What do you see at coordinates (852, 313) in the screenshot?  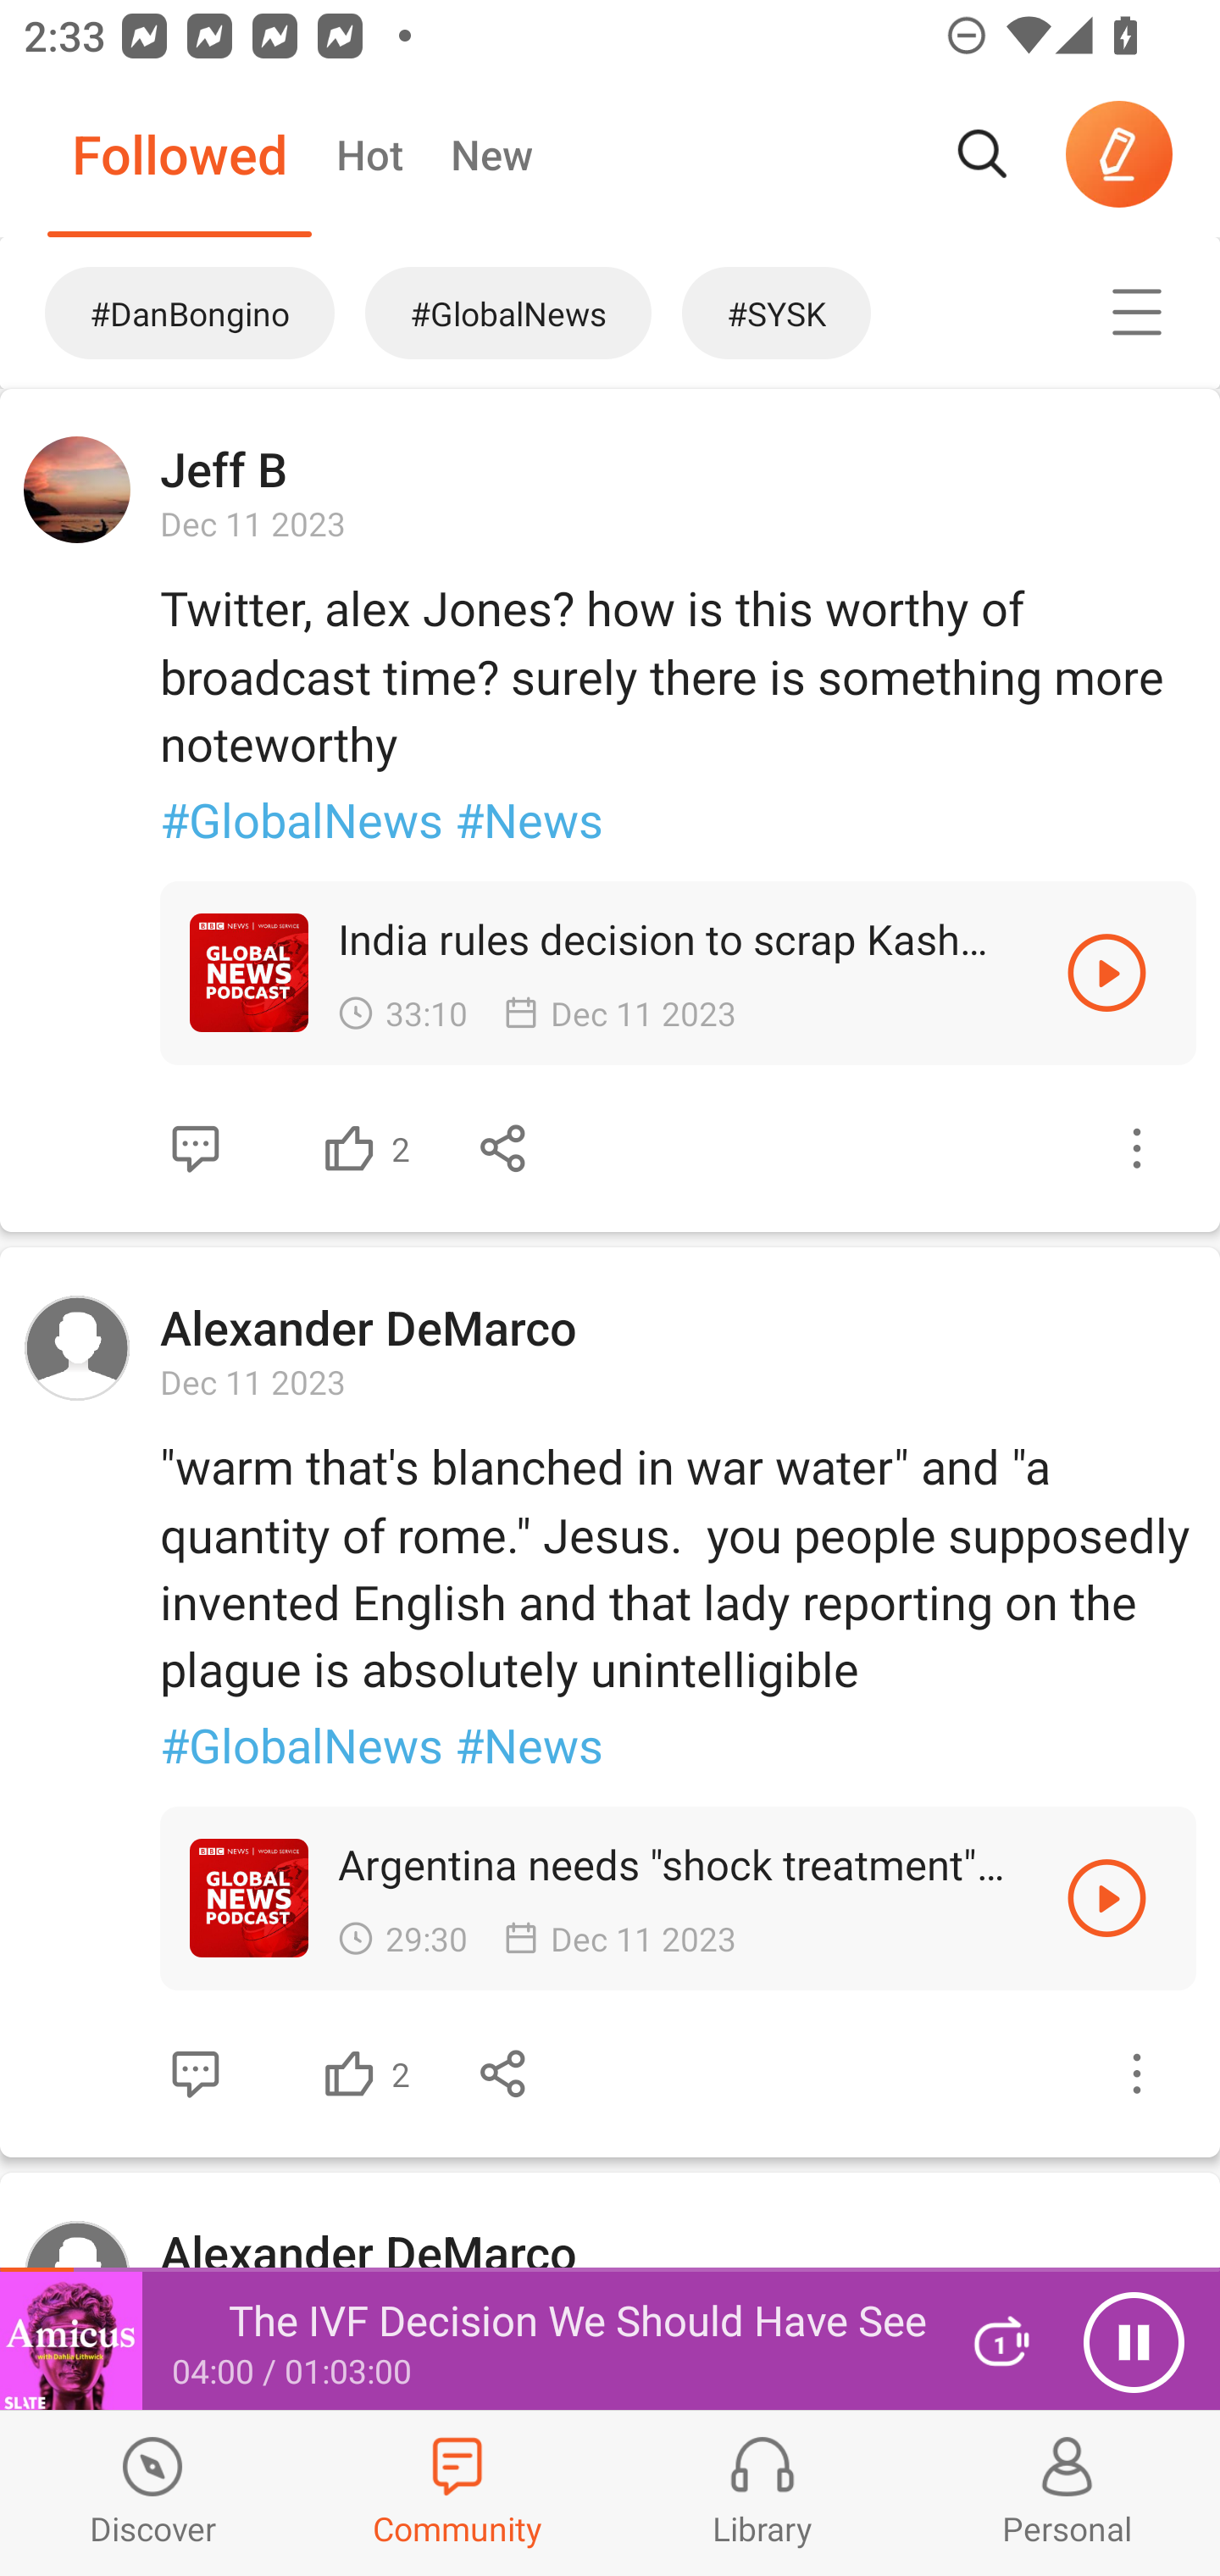 I see `#SYSK` at bounding box center [852, 313].